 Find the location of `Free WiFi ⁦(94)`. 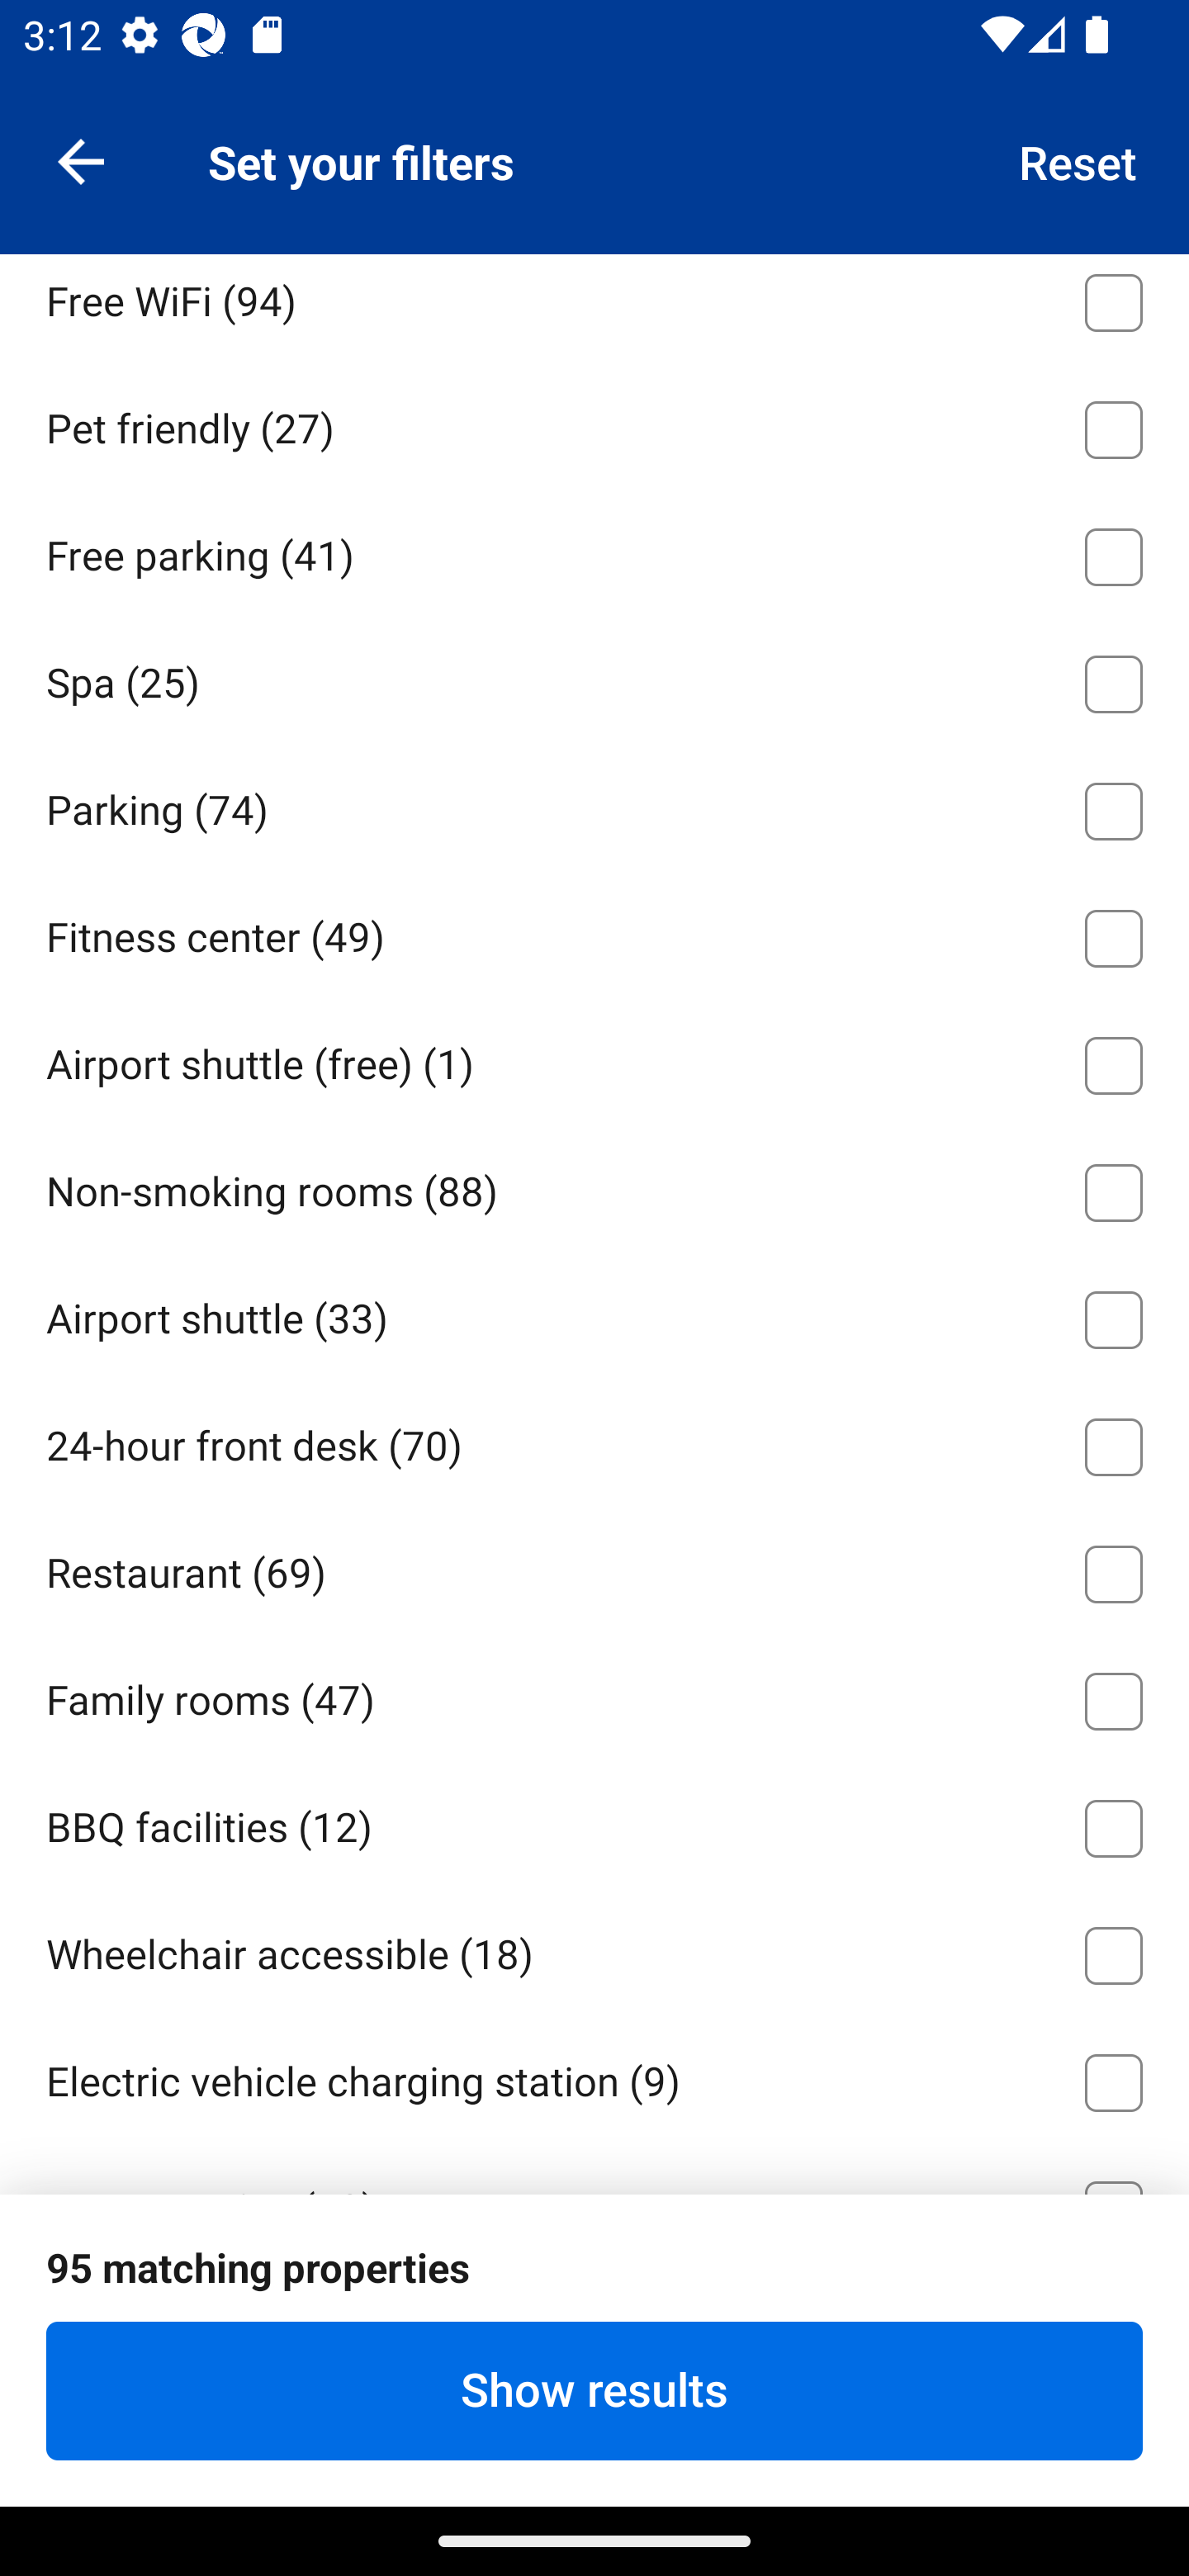

Free WiFi ⁦(94) is located at coordinates (594, 307).